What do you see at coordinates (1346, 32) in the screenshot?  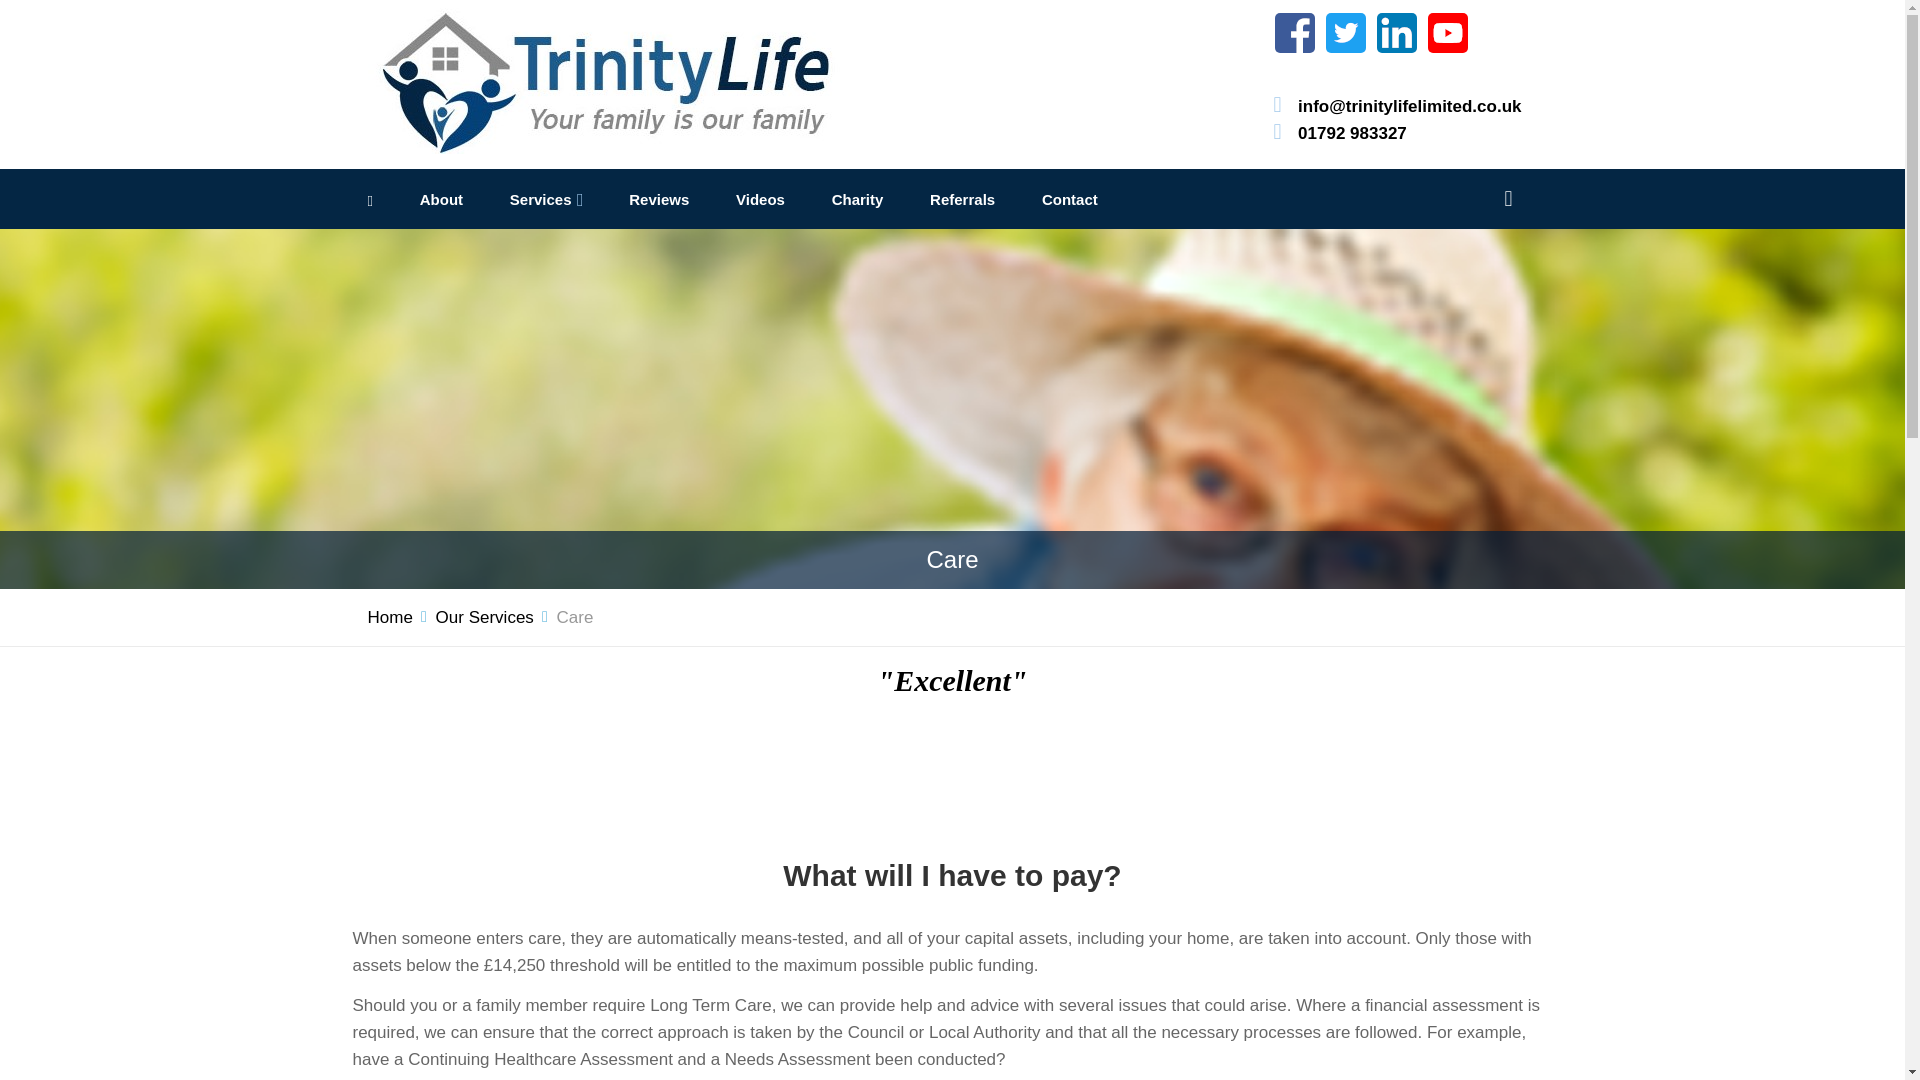 I see `Twitter` at bounding box center [1346, 32].